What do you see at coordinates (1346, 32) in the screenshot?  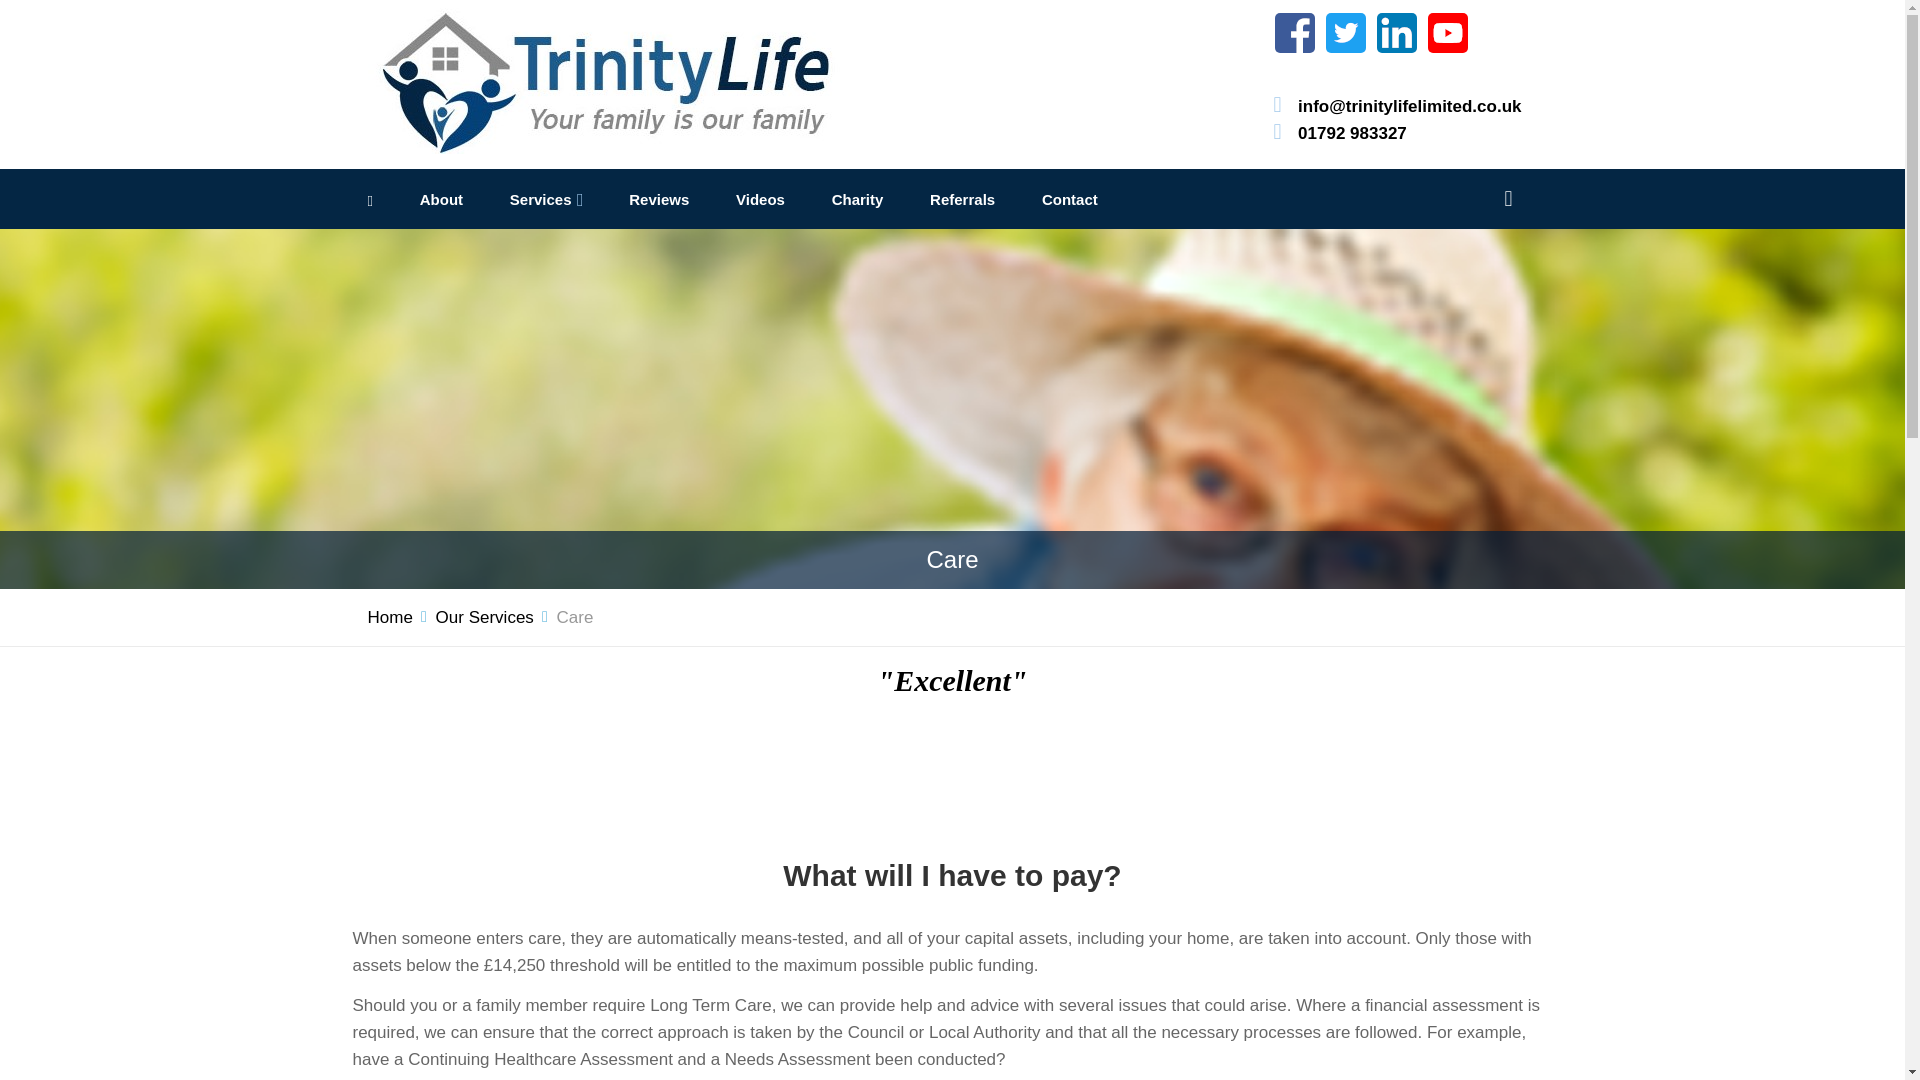 I see `Twitter` at bounding box center [1346, 32].